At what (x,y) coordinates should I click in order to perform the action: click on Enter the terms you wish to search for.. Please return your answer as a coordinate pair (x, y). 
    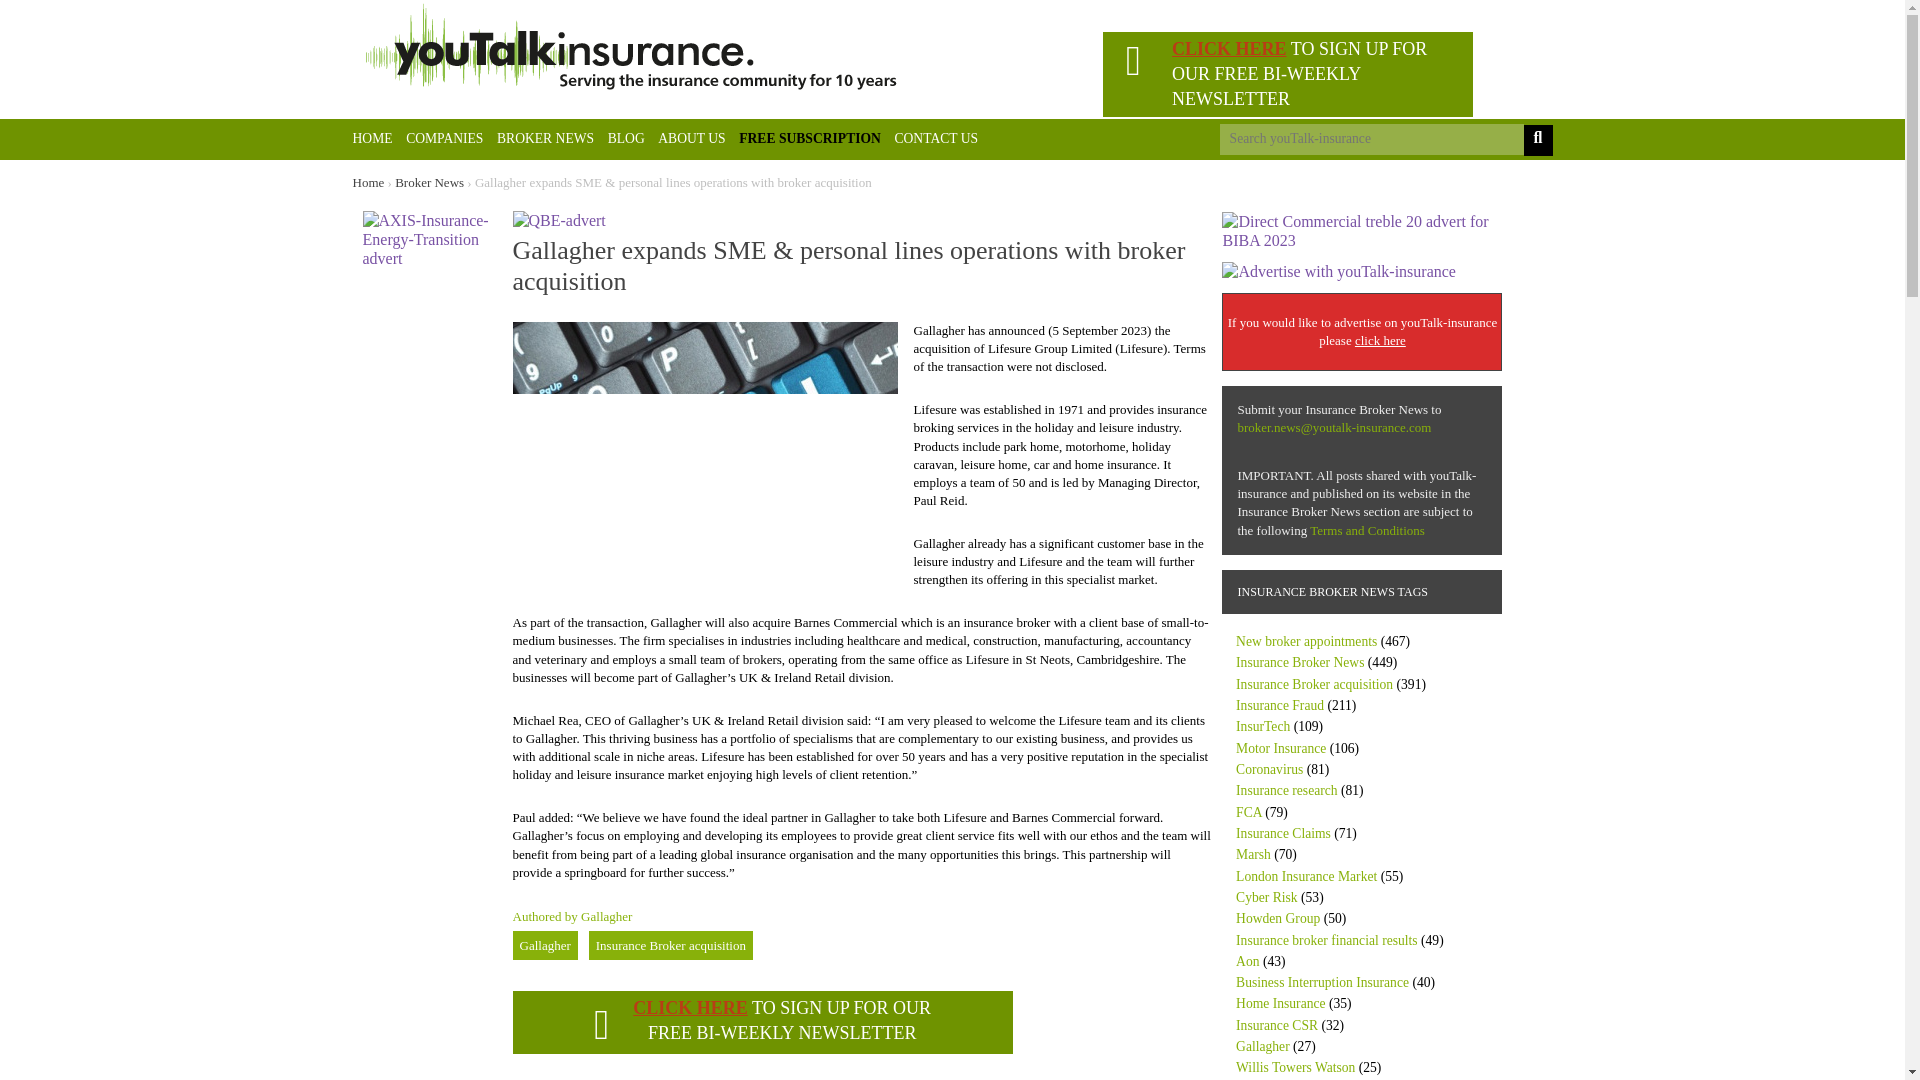
    Looking at the image, I should click on (1372, 140).